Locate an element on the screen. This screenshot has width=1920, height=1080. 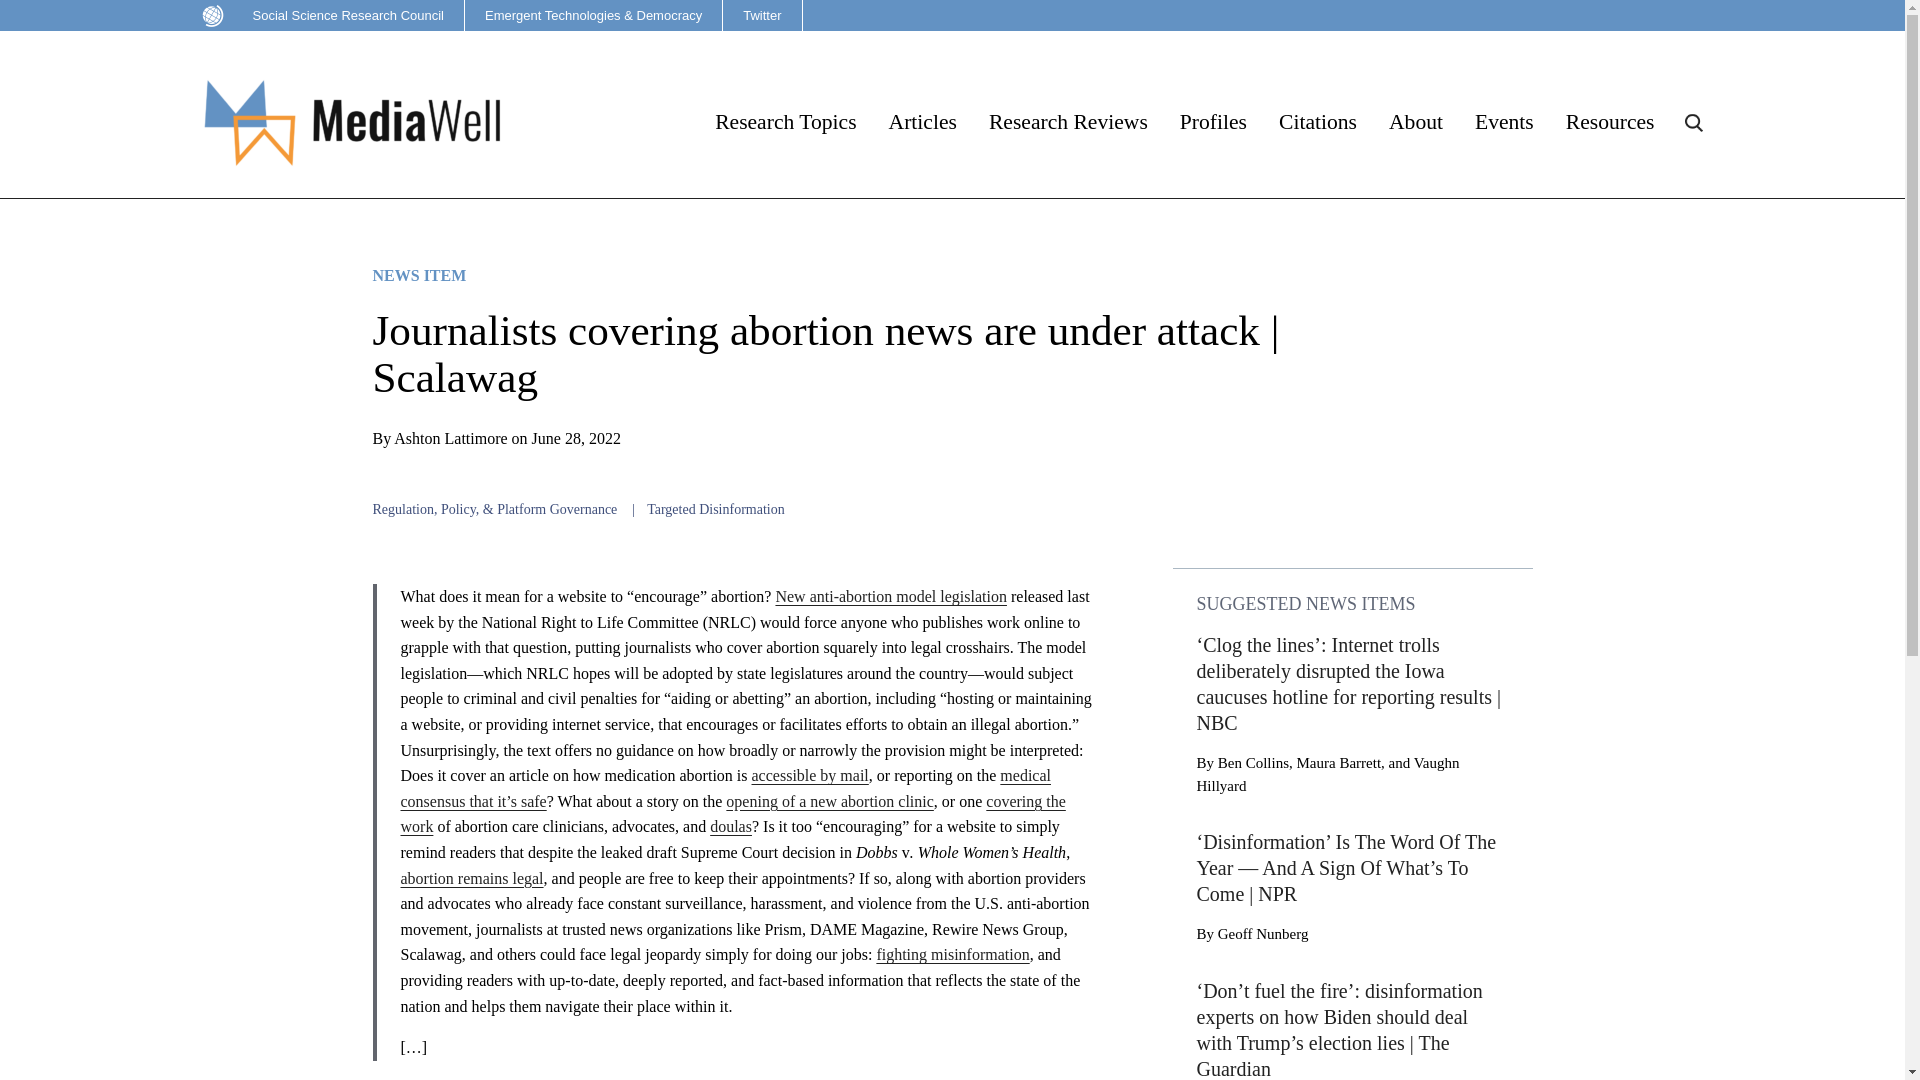
Profiles is located at coordinates (1213, 122).